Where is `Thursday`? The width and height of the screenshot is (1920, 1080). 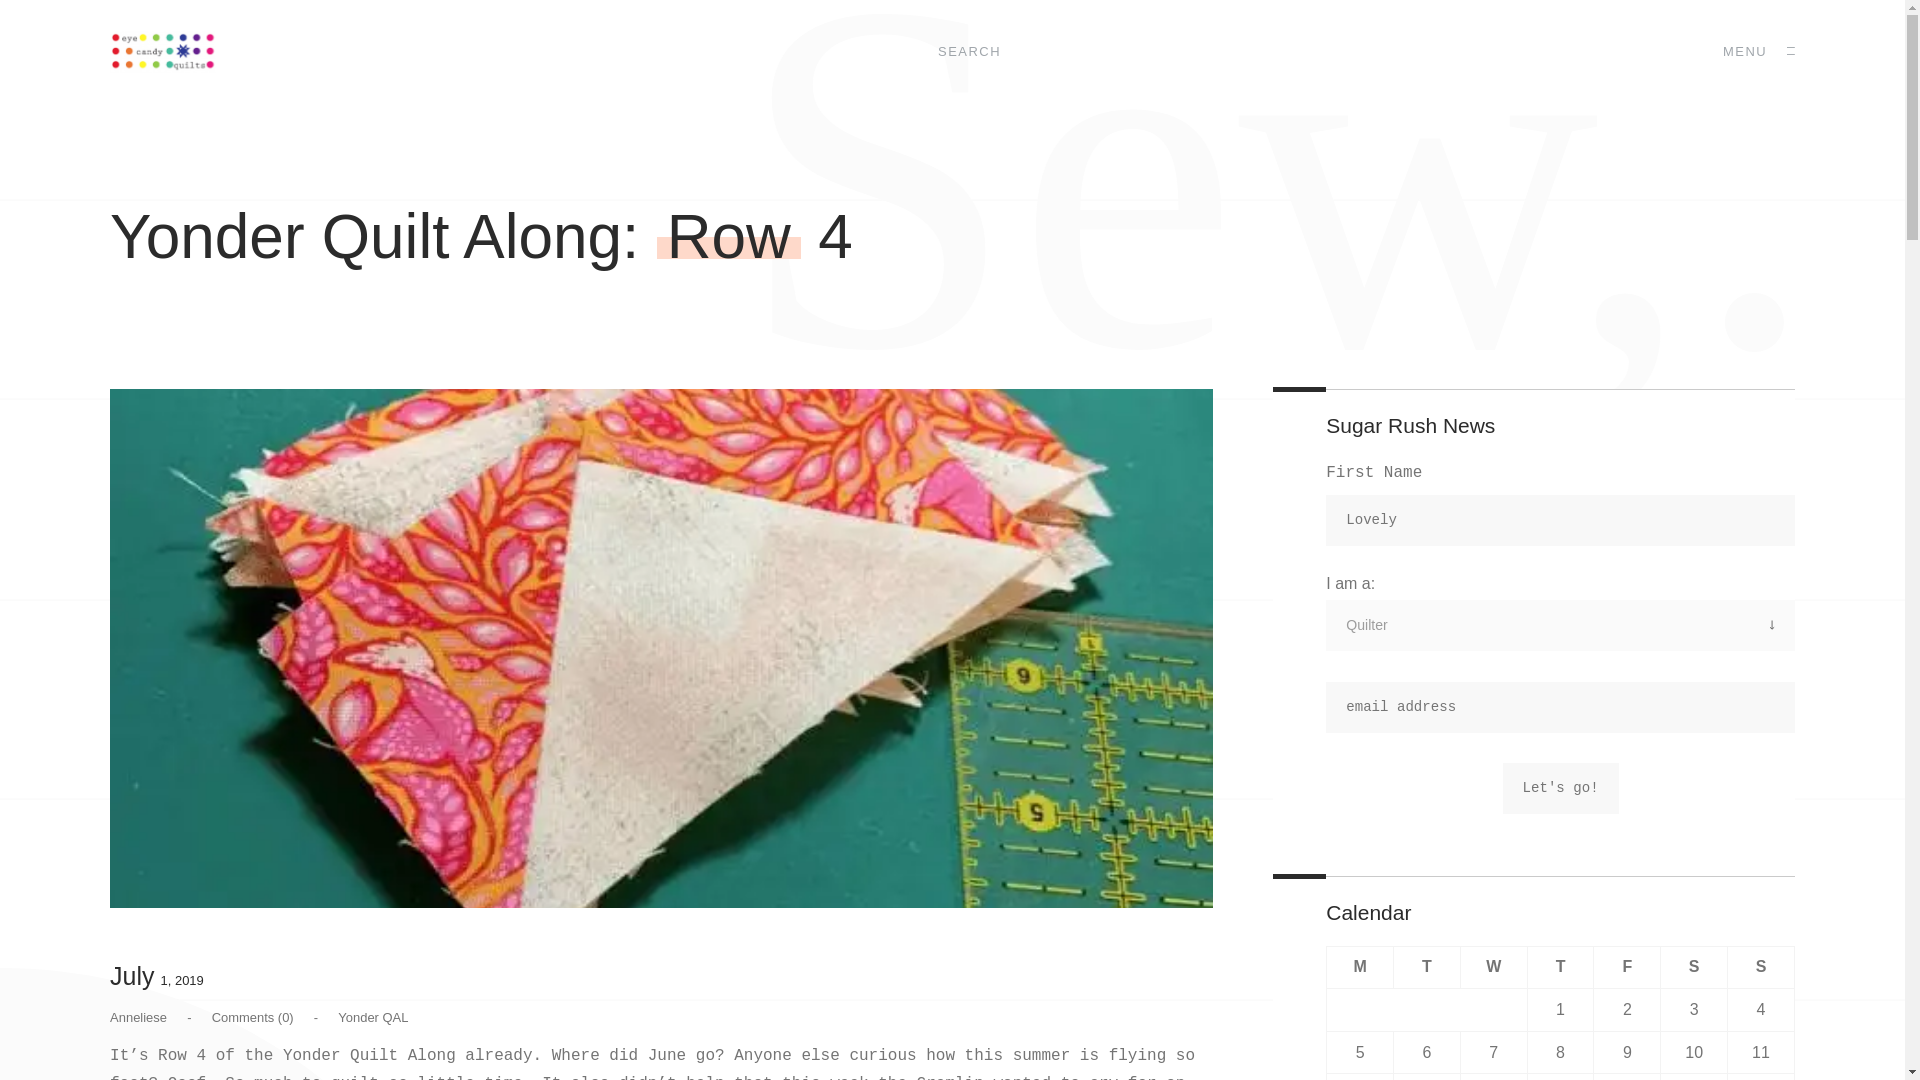
Thursday is located at coordinates (1560, 968).